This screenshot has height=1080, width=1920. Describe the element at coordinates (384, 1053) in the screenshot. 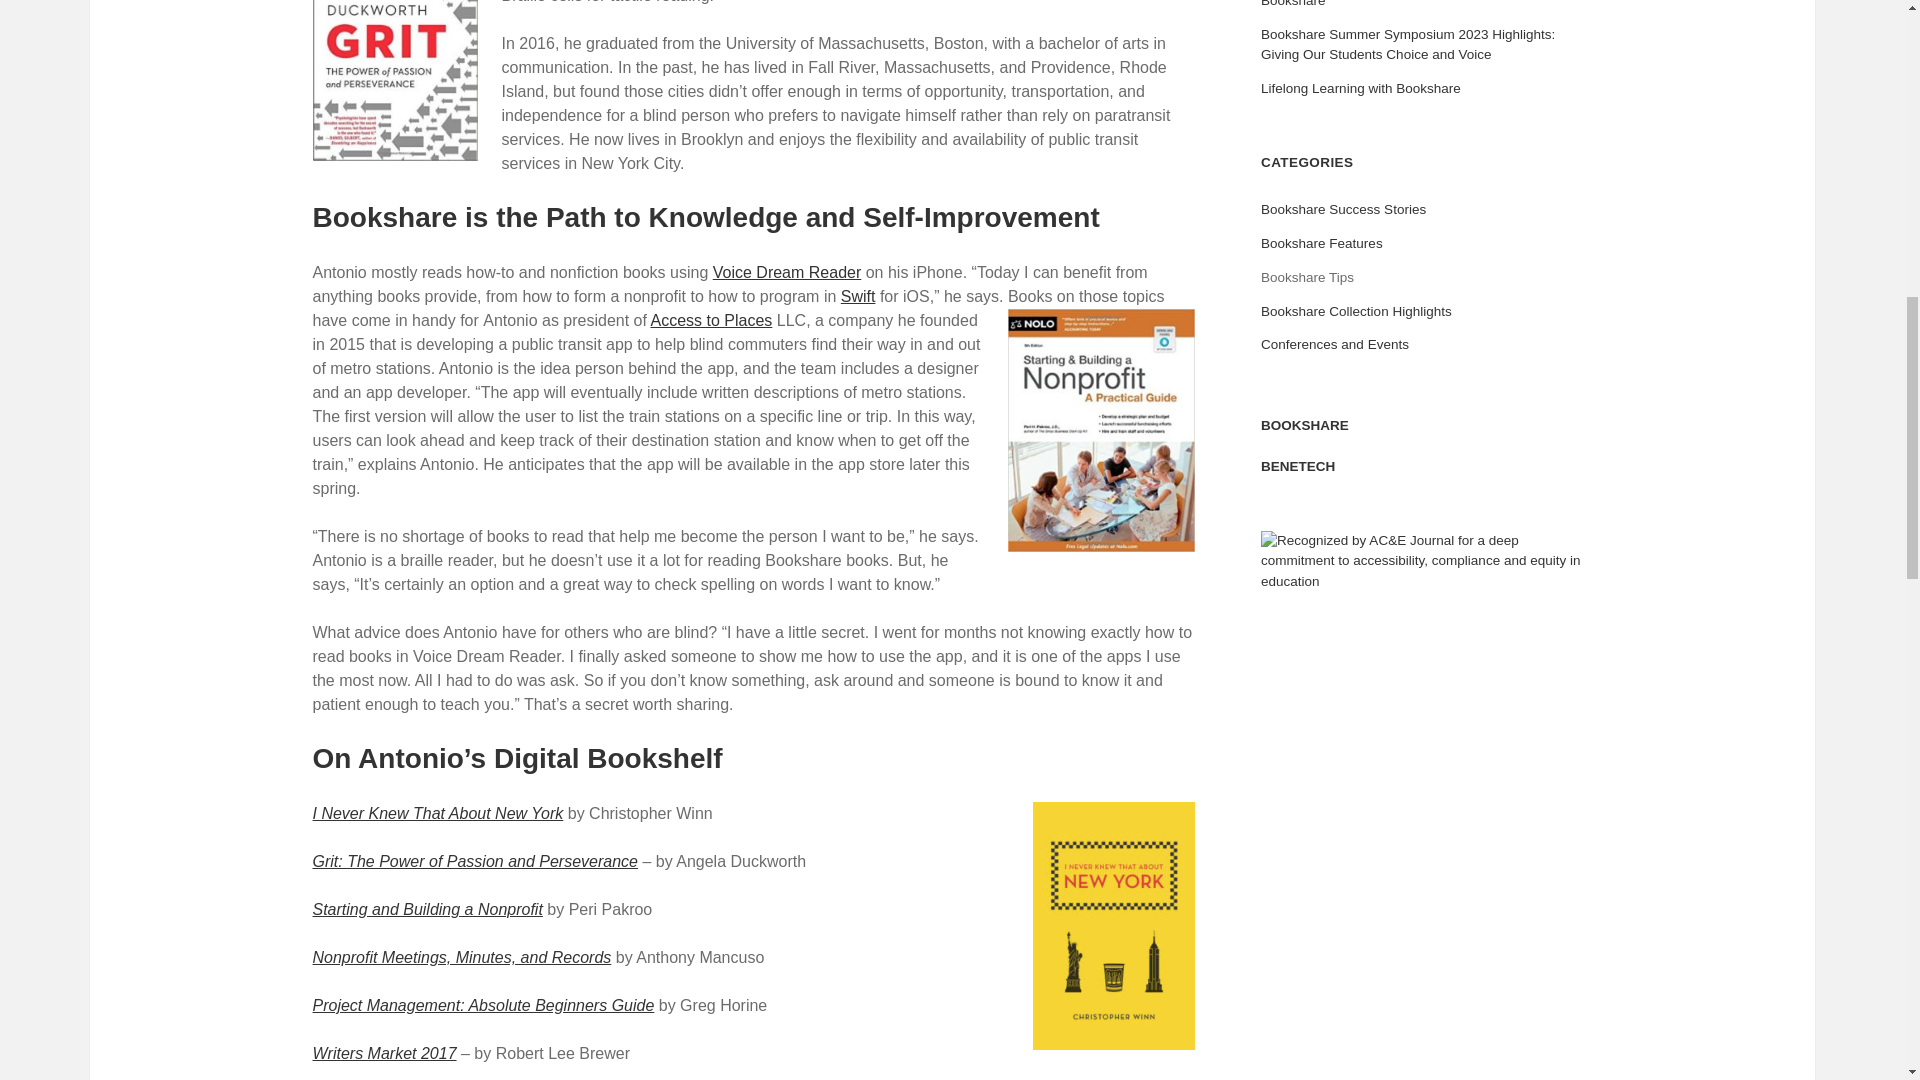

I see `Writers Market 2017` at that location.